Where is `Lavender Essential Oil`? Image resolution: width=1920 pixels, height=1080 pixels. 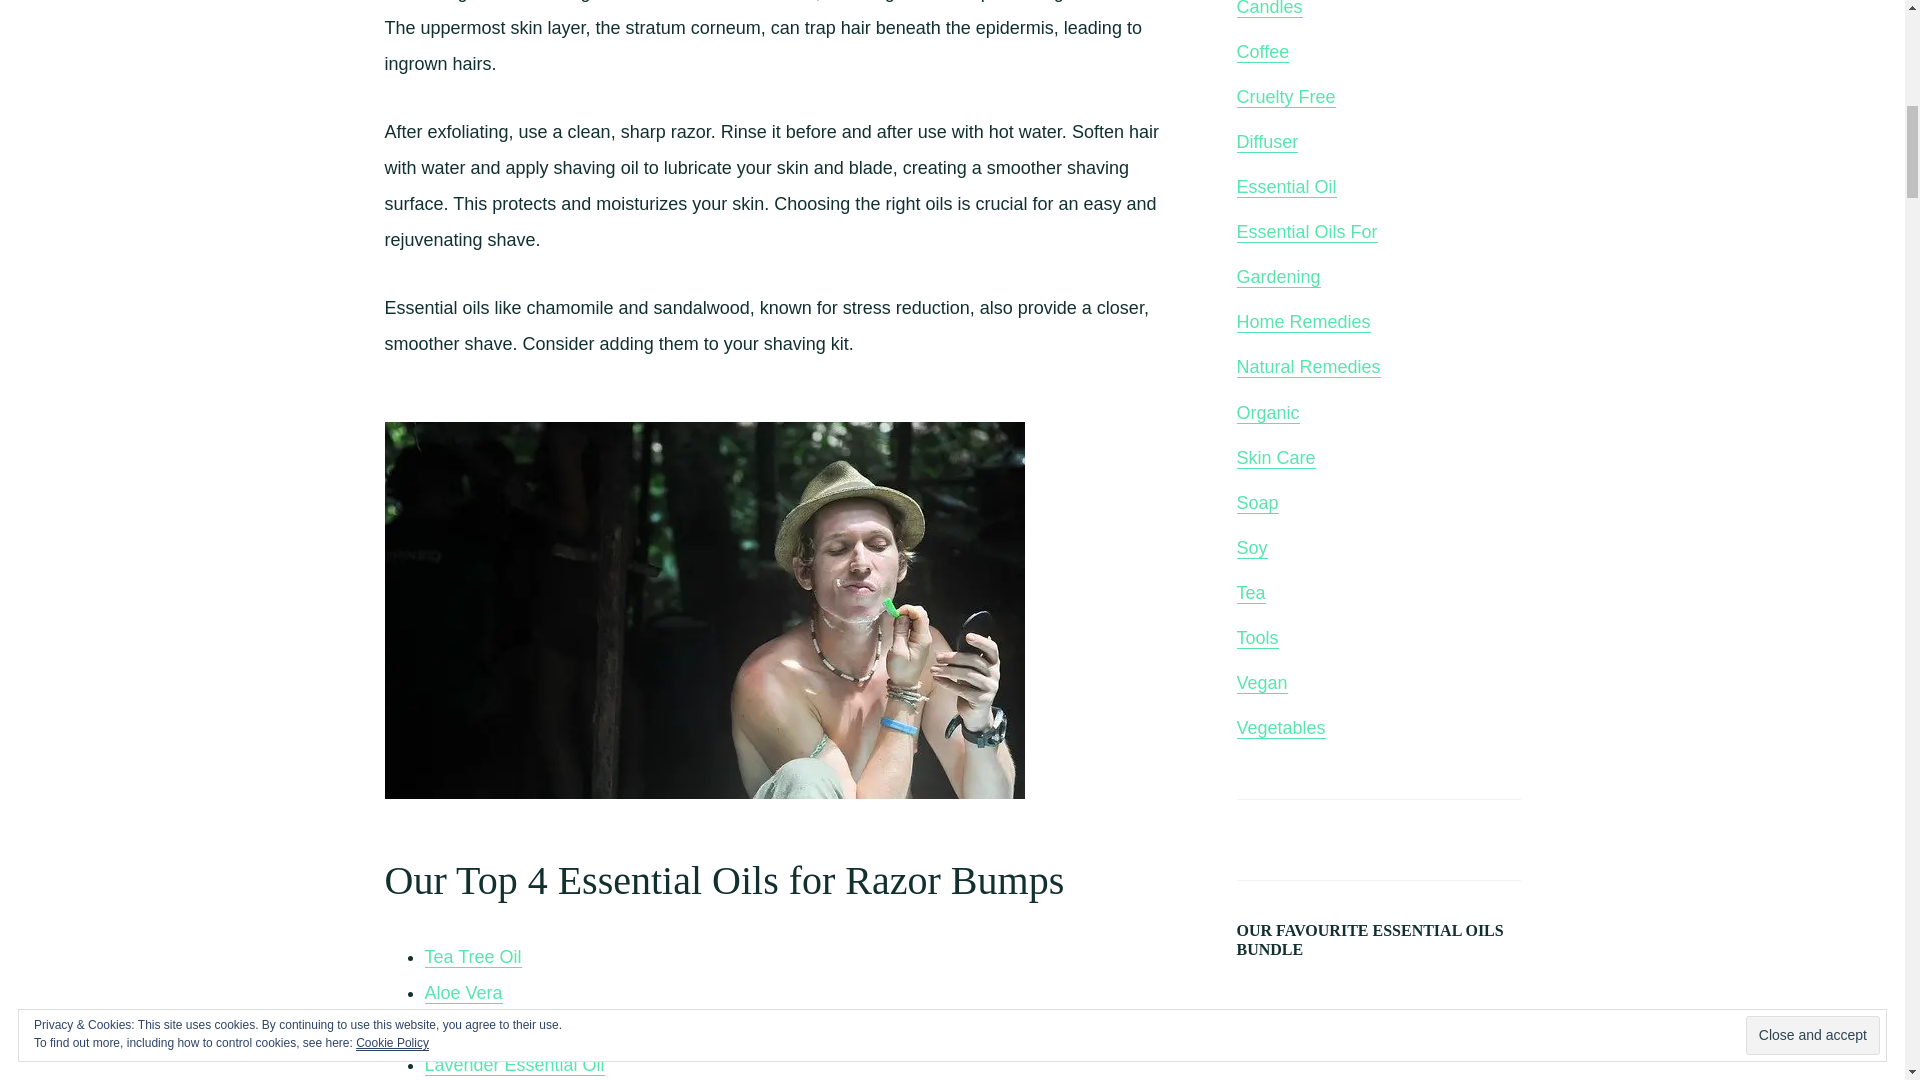 Lavender Essential Oil is located at coordinates (514, 1065).